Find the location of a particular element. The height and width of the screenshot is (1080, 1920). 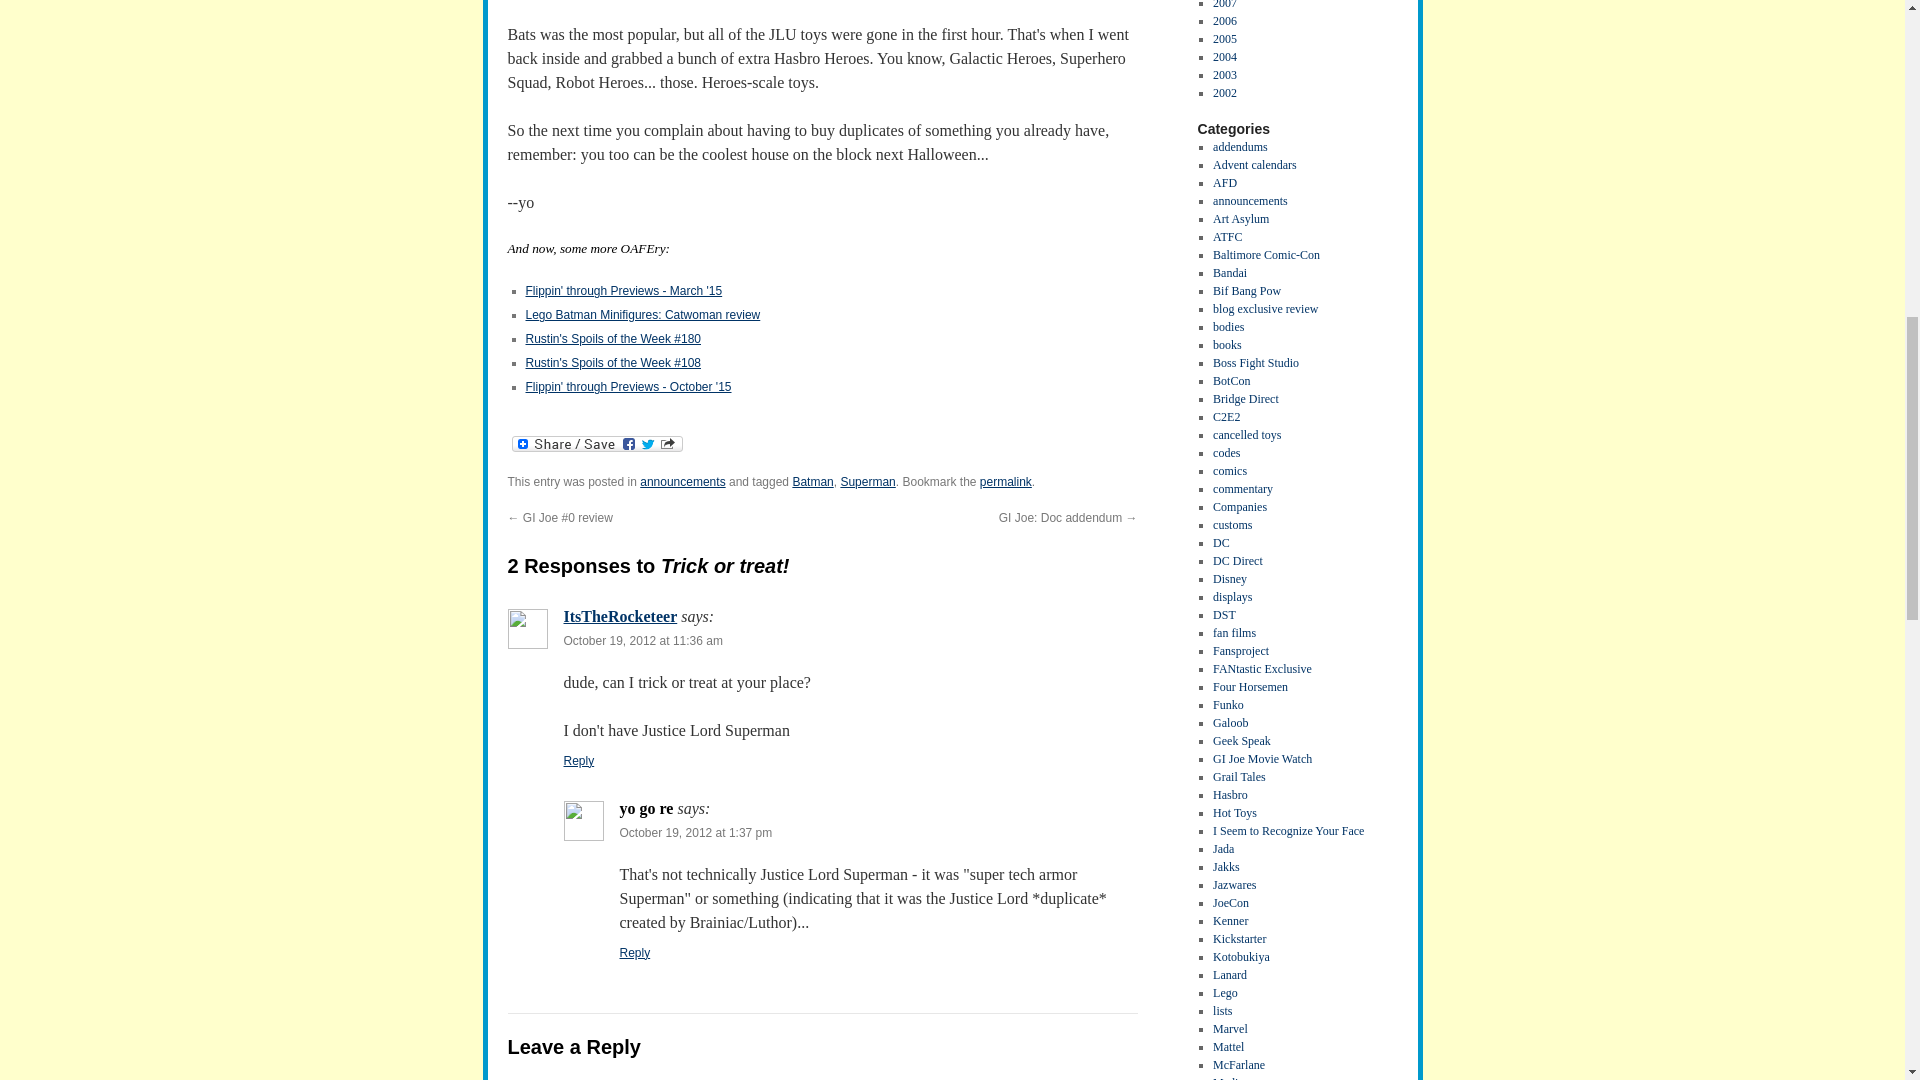

Flippin' through Previews - March '15 is located at coordinates (624, 291).